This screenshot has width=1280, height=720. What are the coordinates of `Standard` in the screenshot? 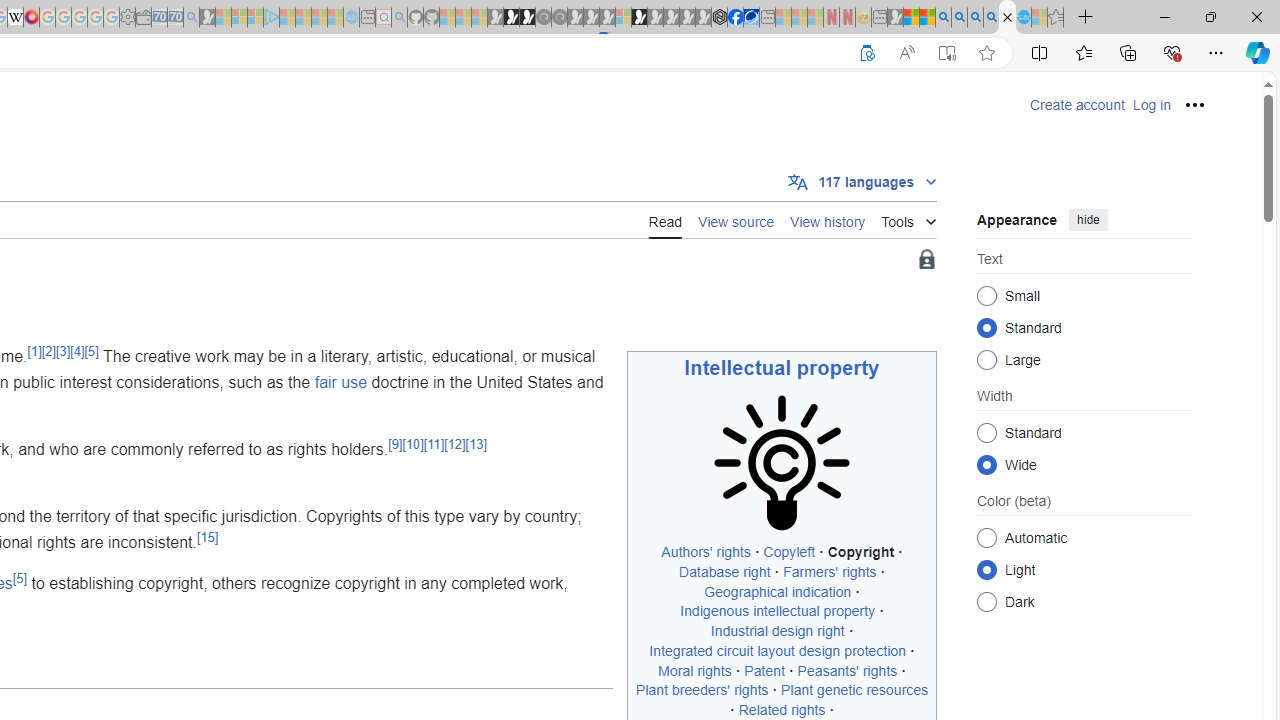 It's located at (986, 432).